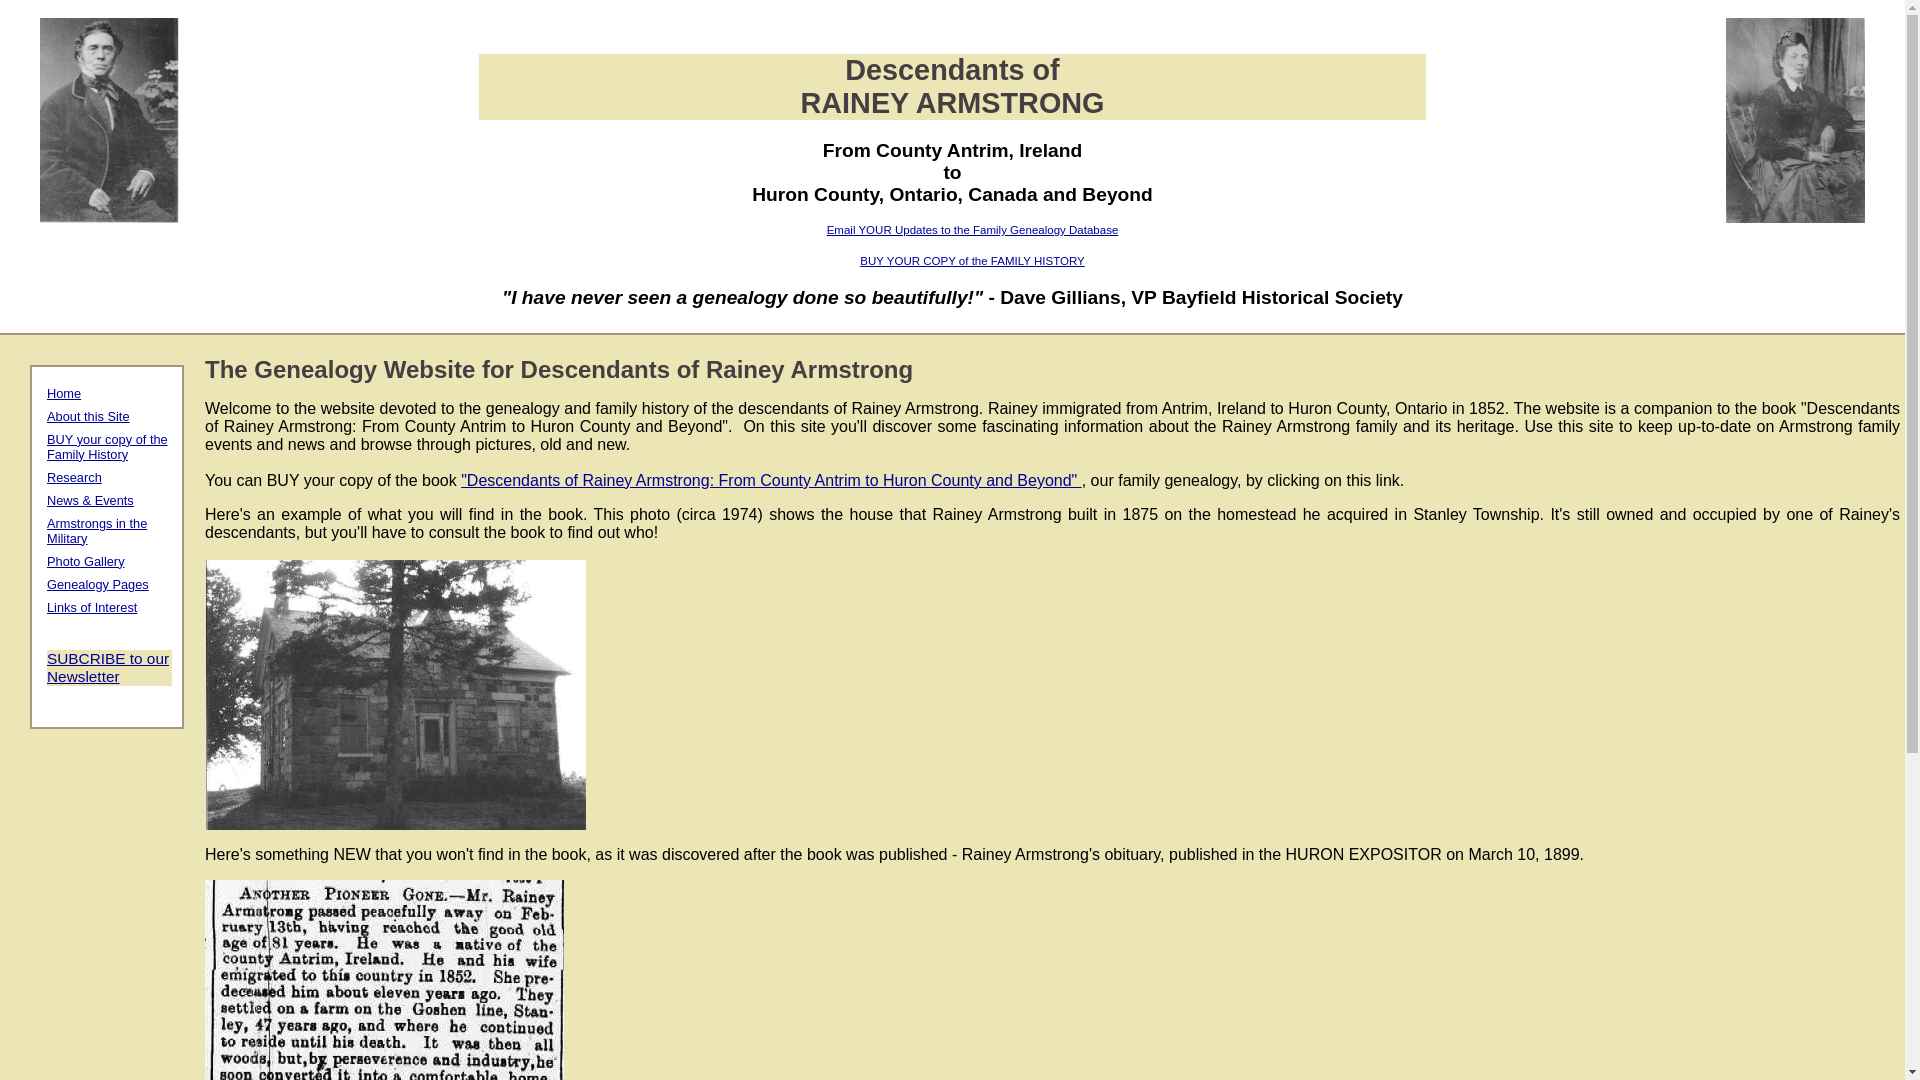 This screenshot has width=1920, height=1080. Describe the element at coordinates (86, 562) in the screenshot. I see `Photo Gallery` at that location.